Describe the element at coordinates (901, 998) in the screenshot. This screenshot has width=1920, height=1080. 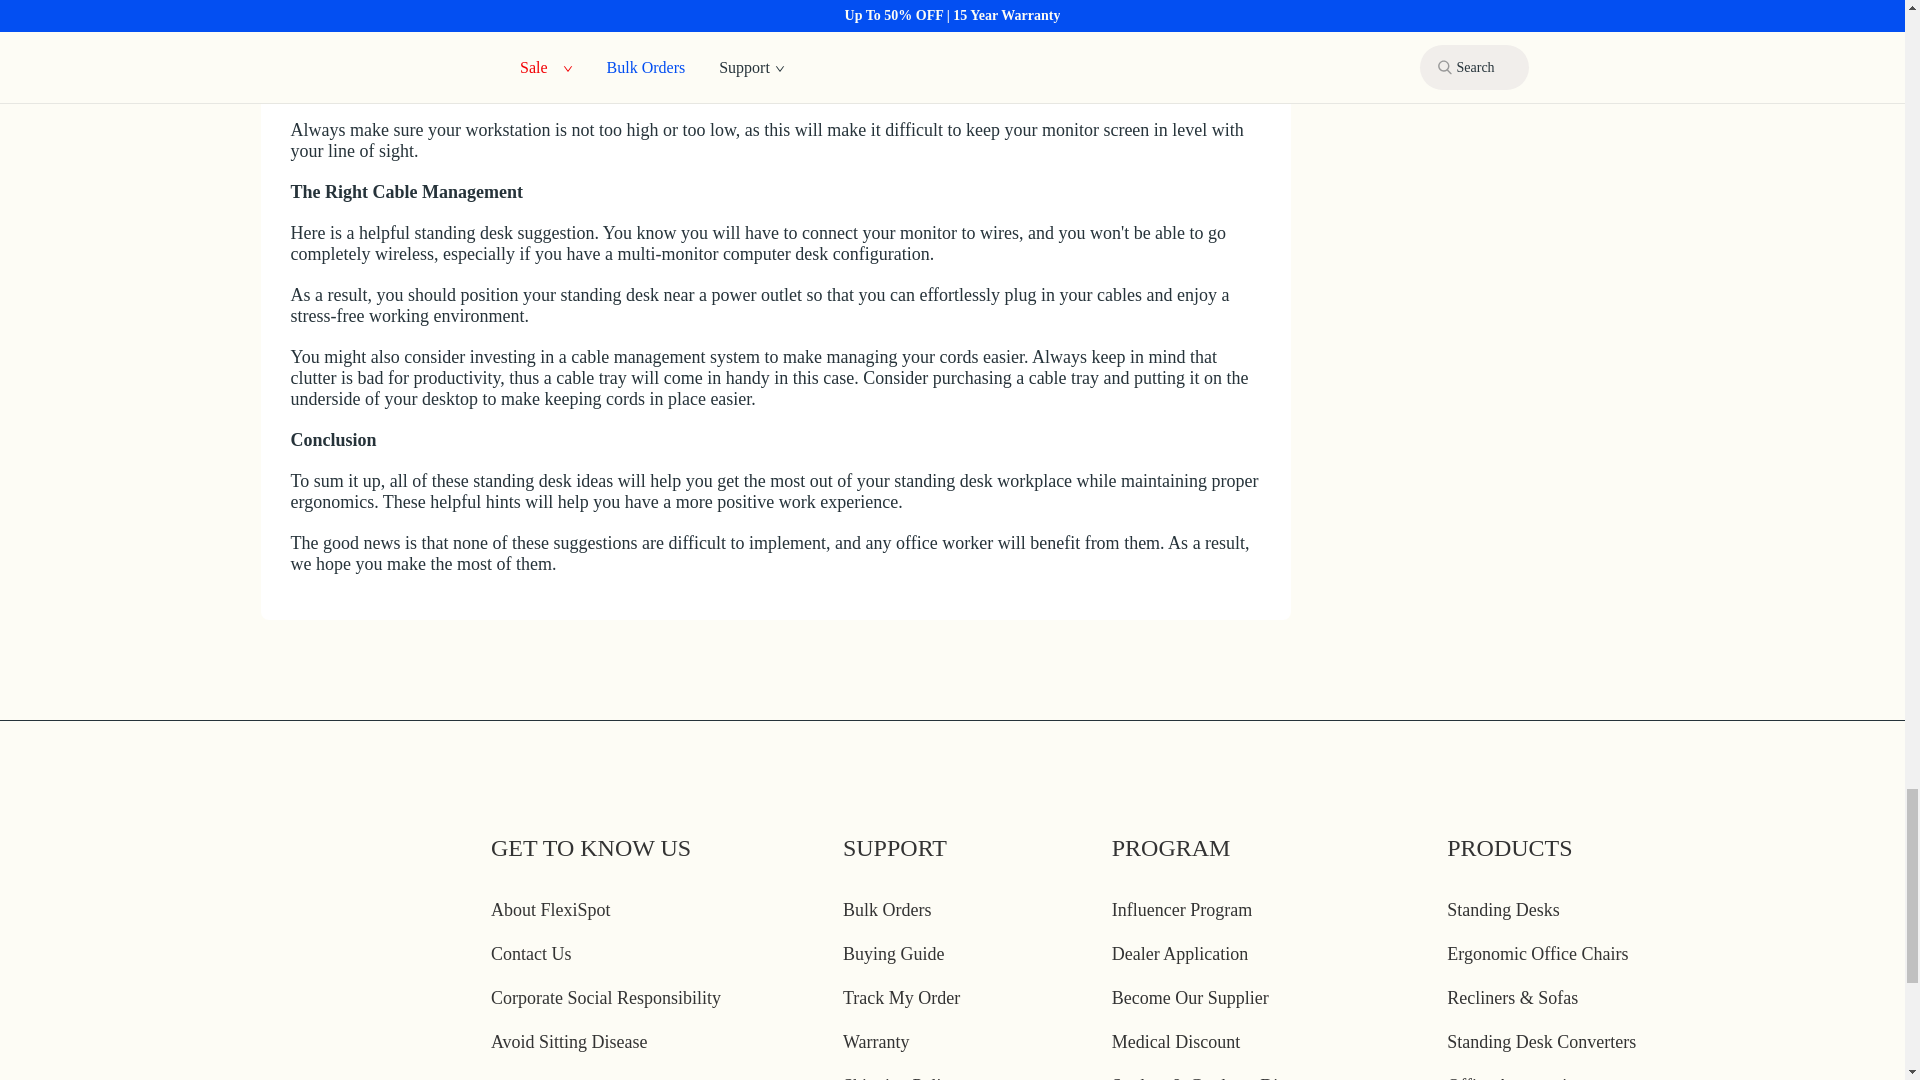
I see `Track My Order` at that location.